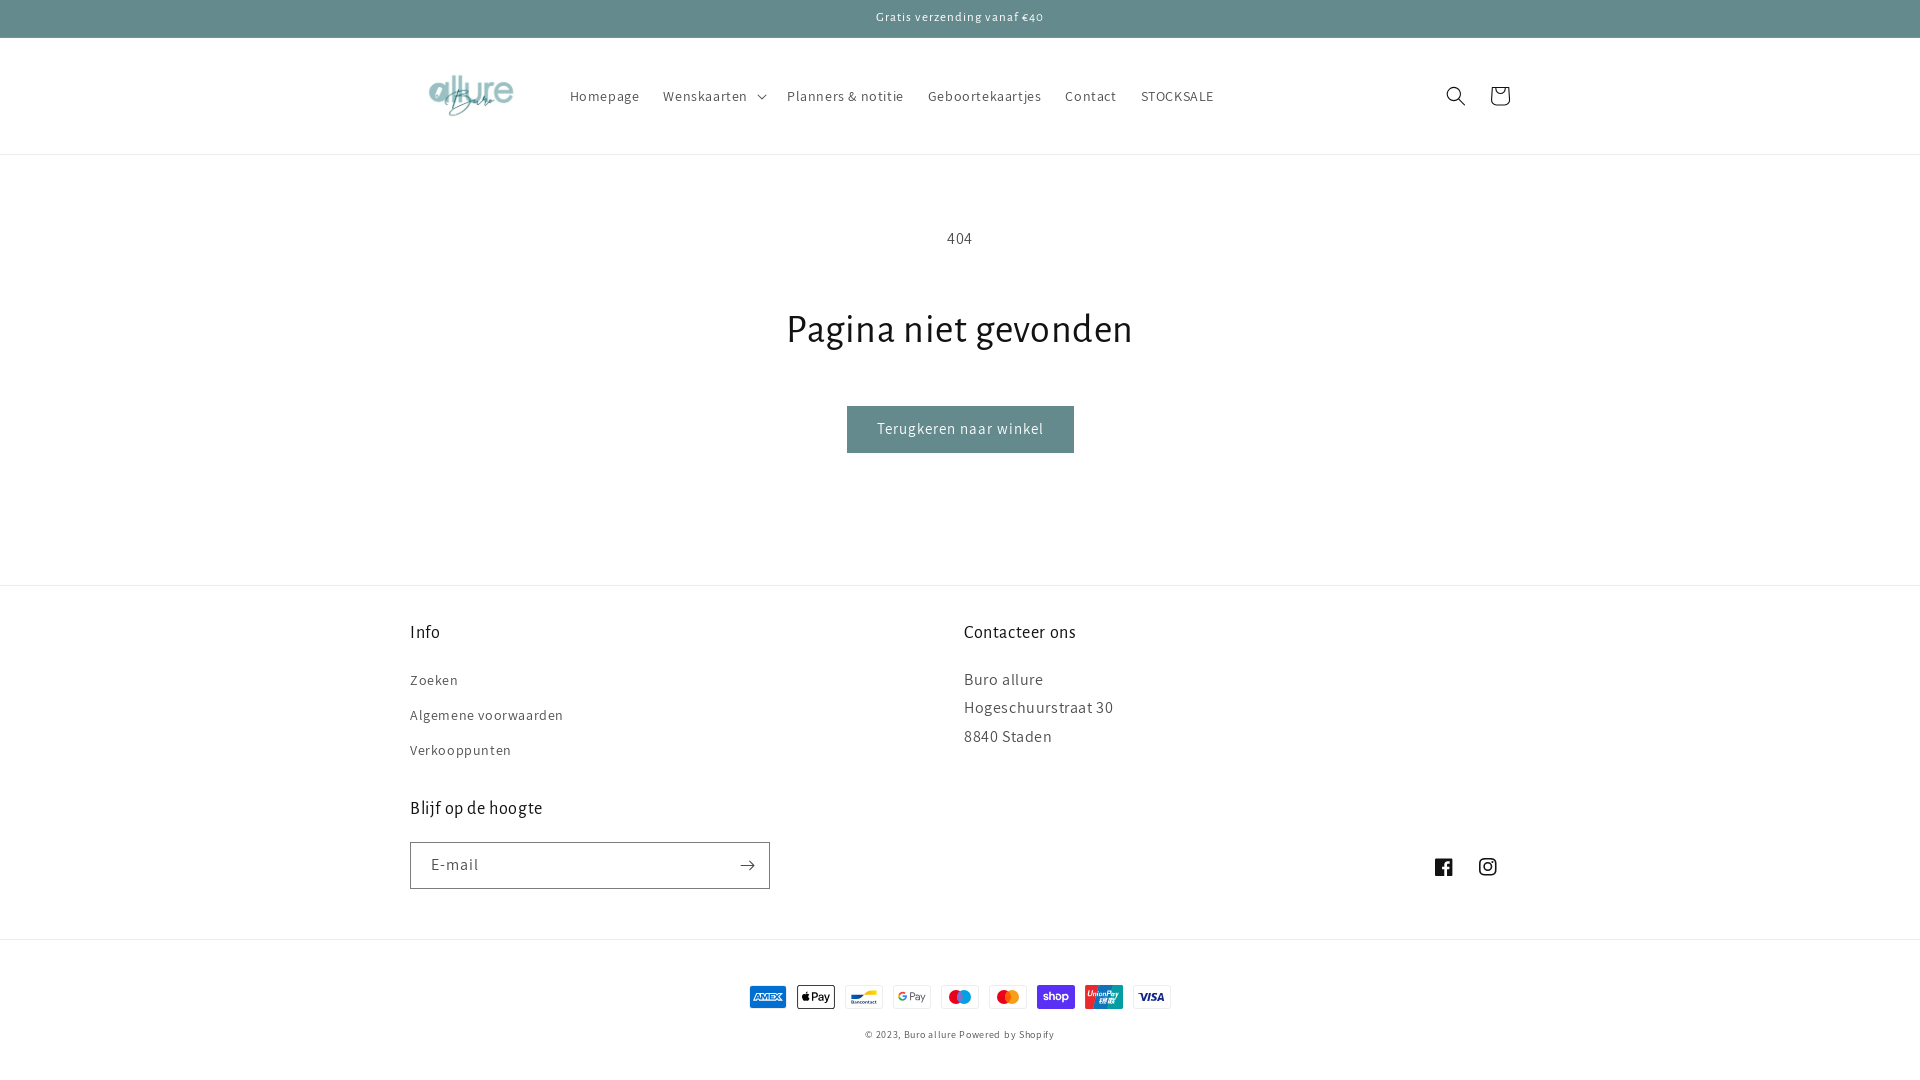 This screenshot has height=1080, width=1920. What do you see at coordinates (1178, 96) in the screenshot?
I see `STOCKSALE` at bounding box center [1178, 96].